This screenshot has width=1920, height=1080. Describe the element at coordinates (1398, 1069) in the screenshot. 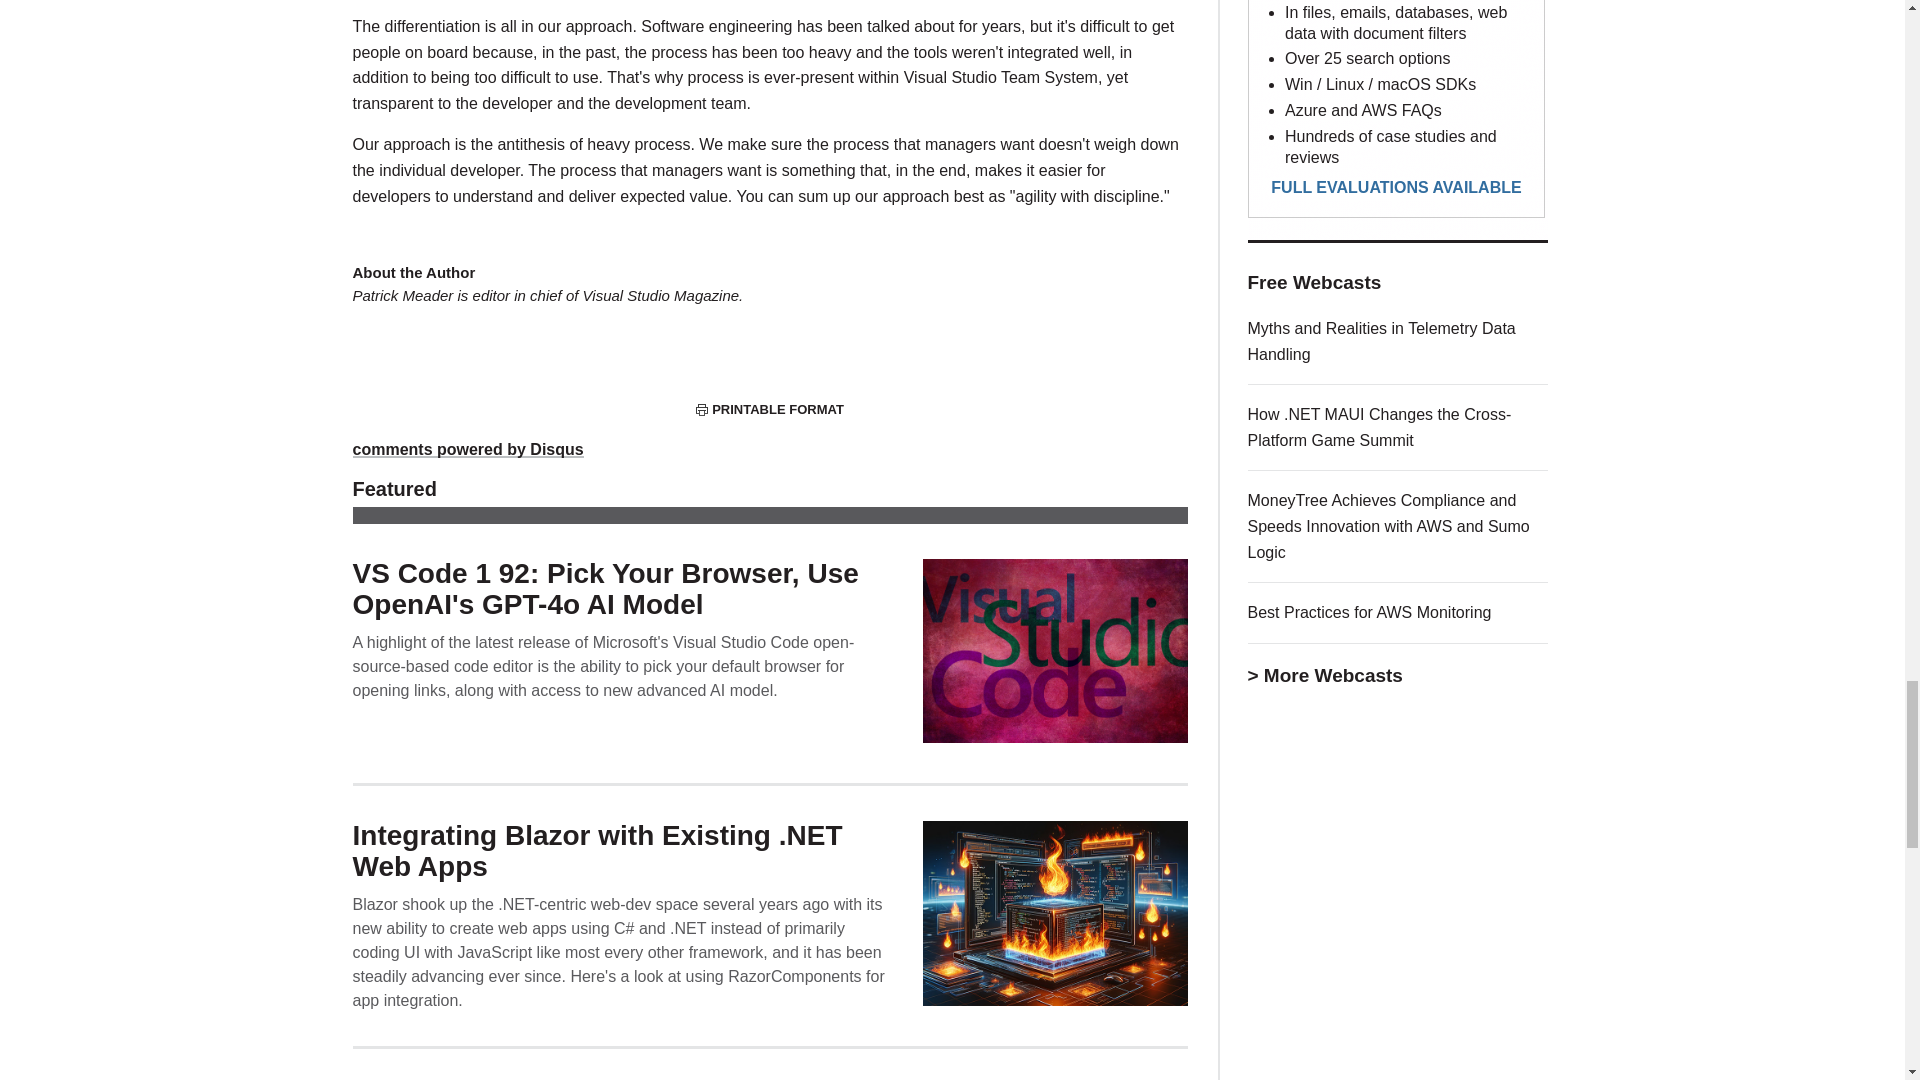

I see `3rd party ad content` at that location.